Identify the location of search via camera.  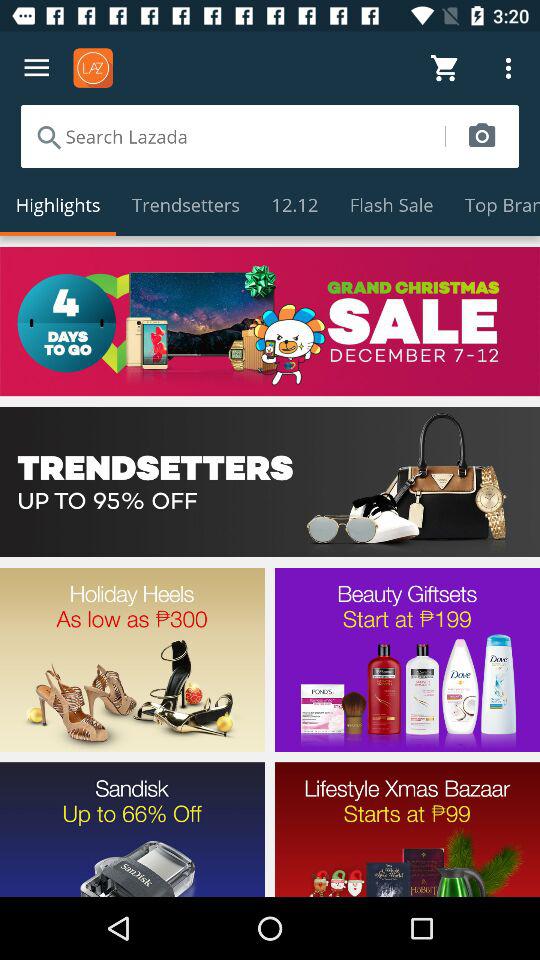
(482, 136).